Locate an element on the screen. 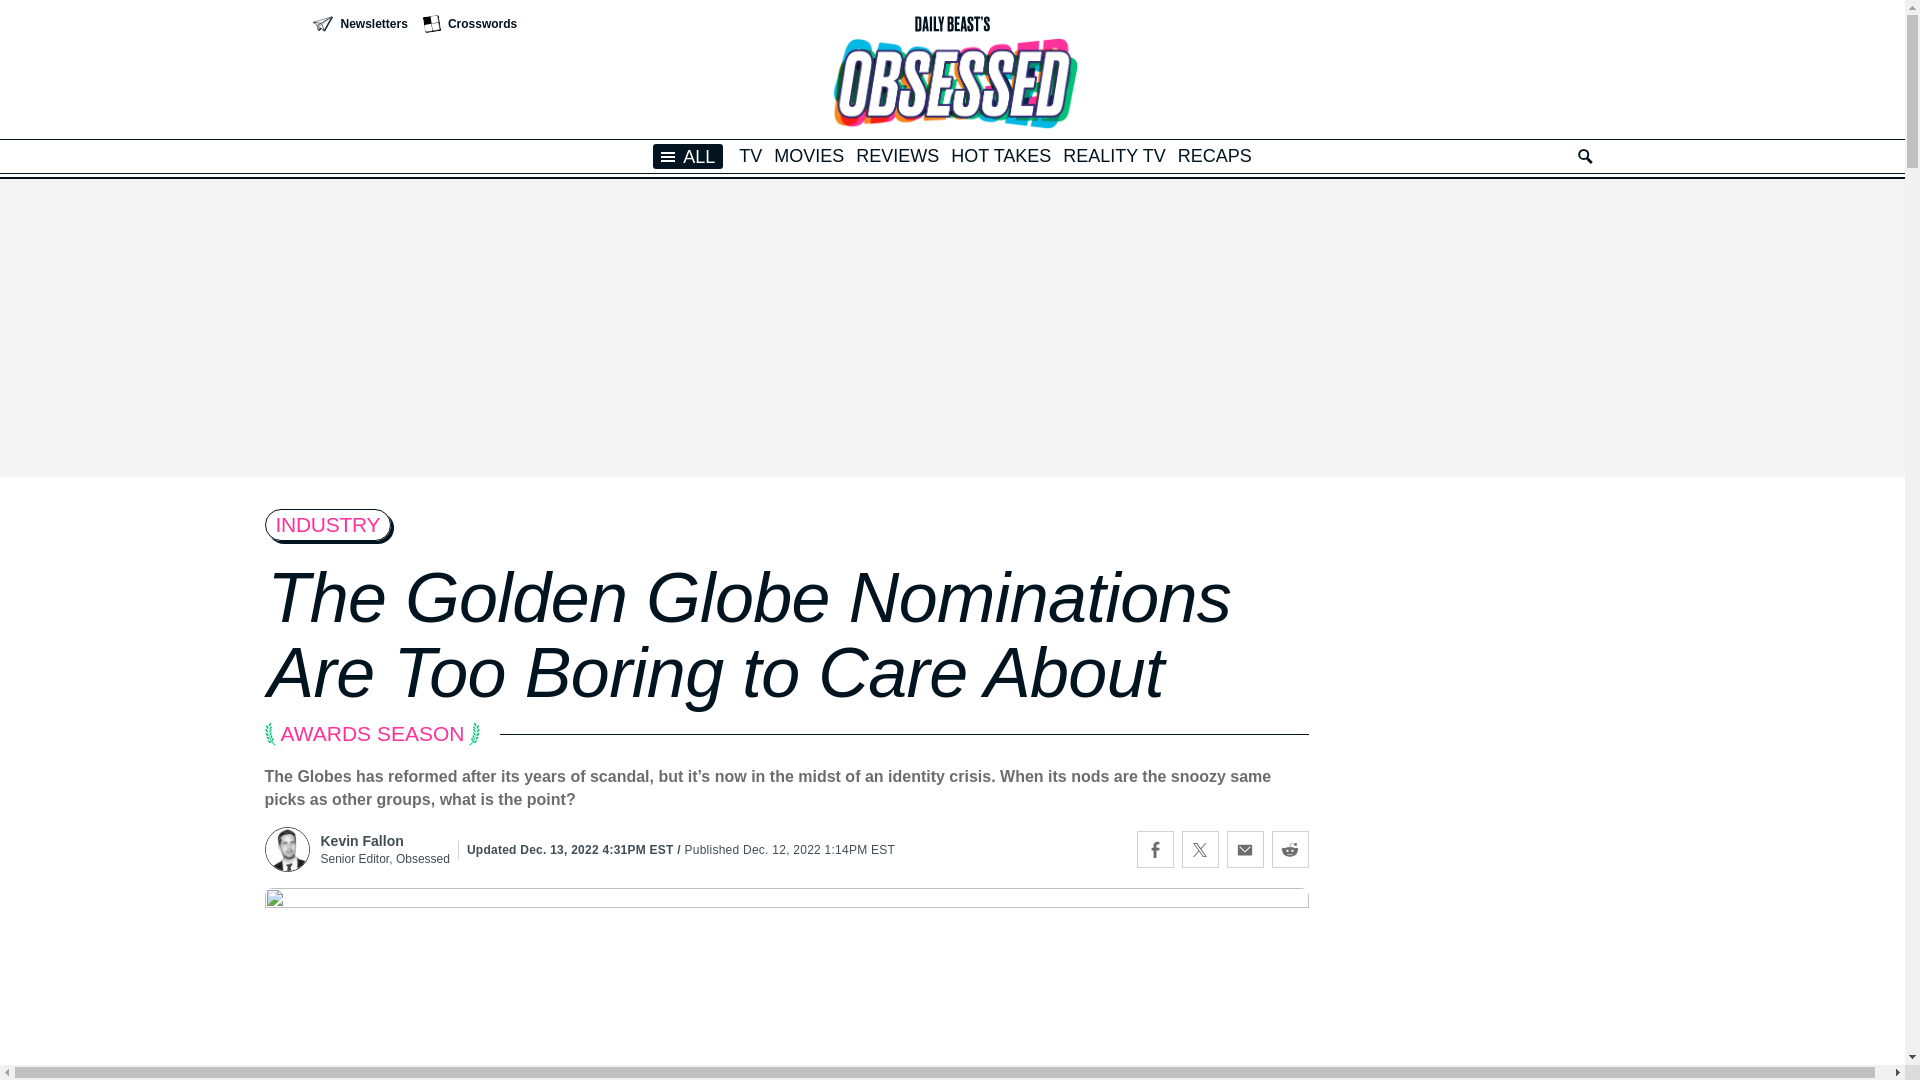  HOT TAKES is located at coordinates (1000, 156).